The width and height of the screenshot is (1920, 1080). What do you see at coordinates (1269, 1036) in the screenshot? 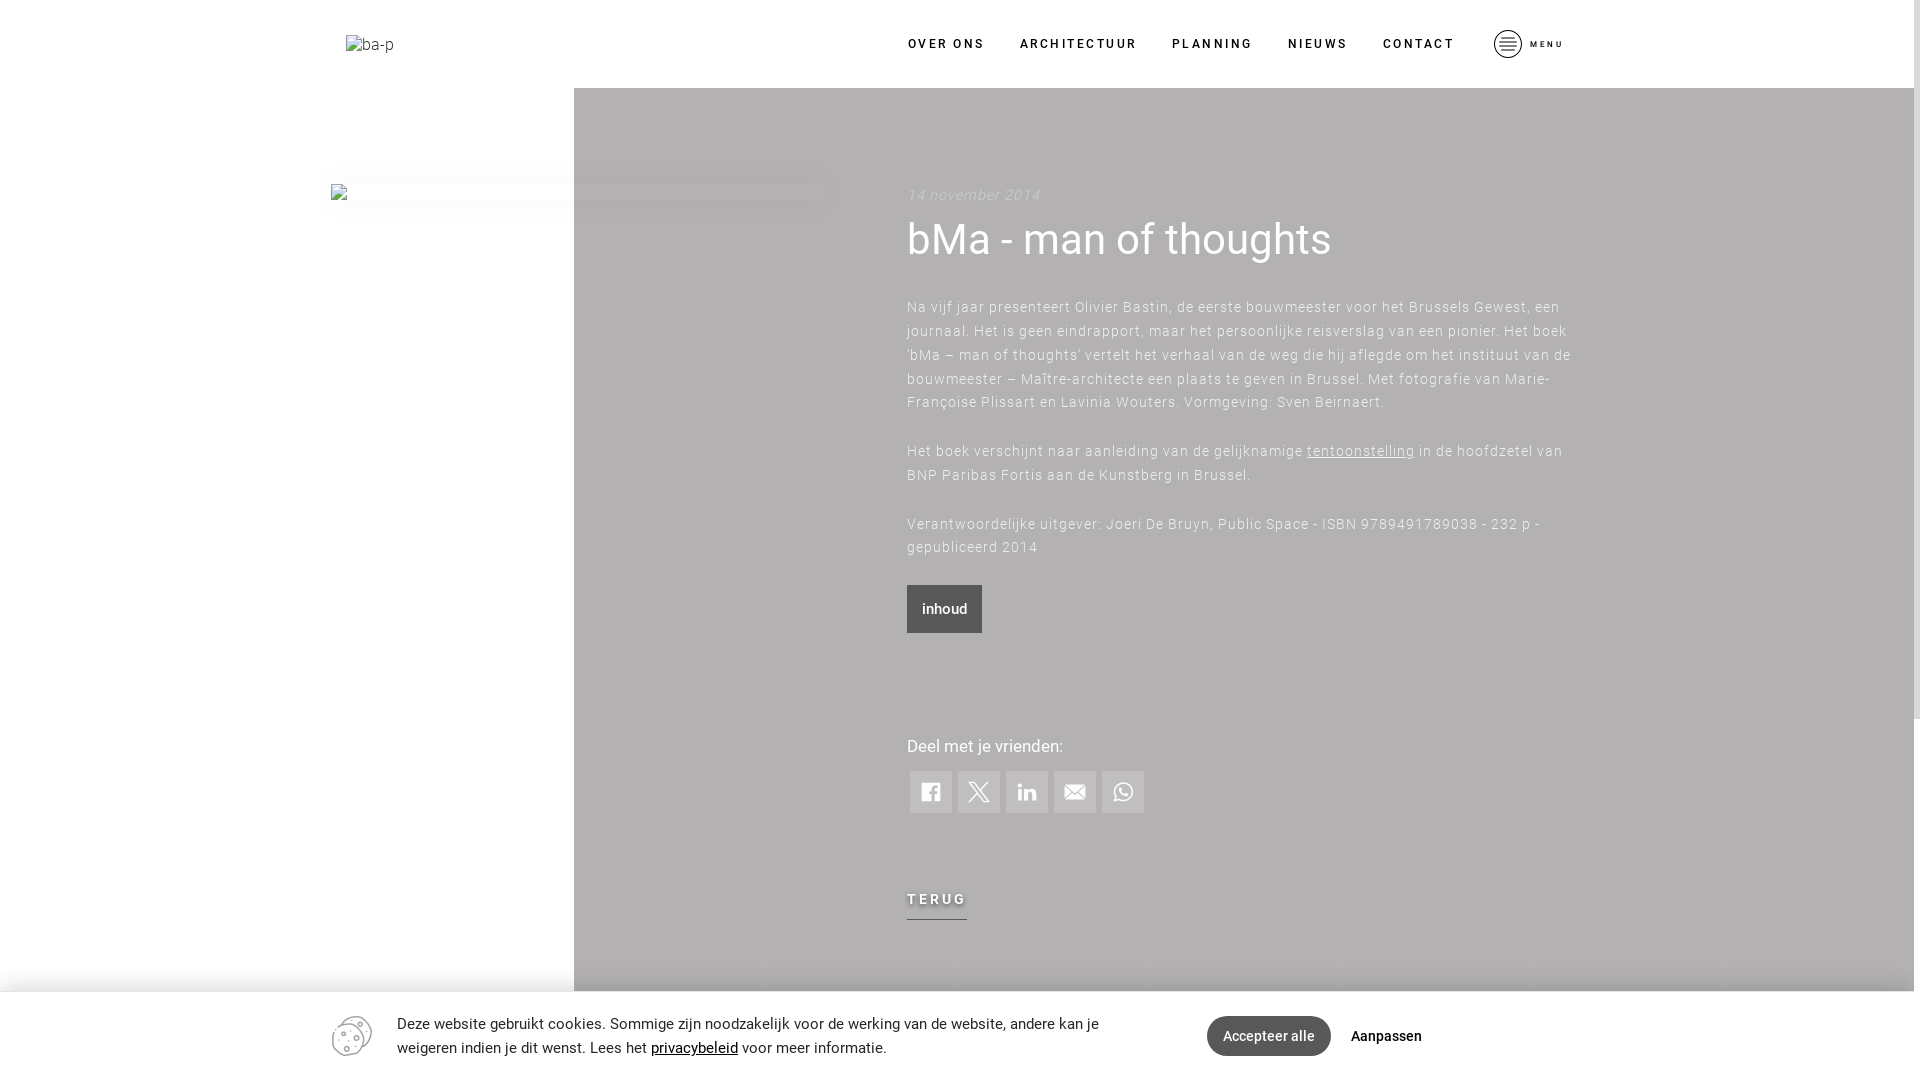
I see `Accepteer alle` at bounding box center [1269, 1036].